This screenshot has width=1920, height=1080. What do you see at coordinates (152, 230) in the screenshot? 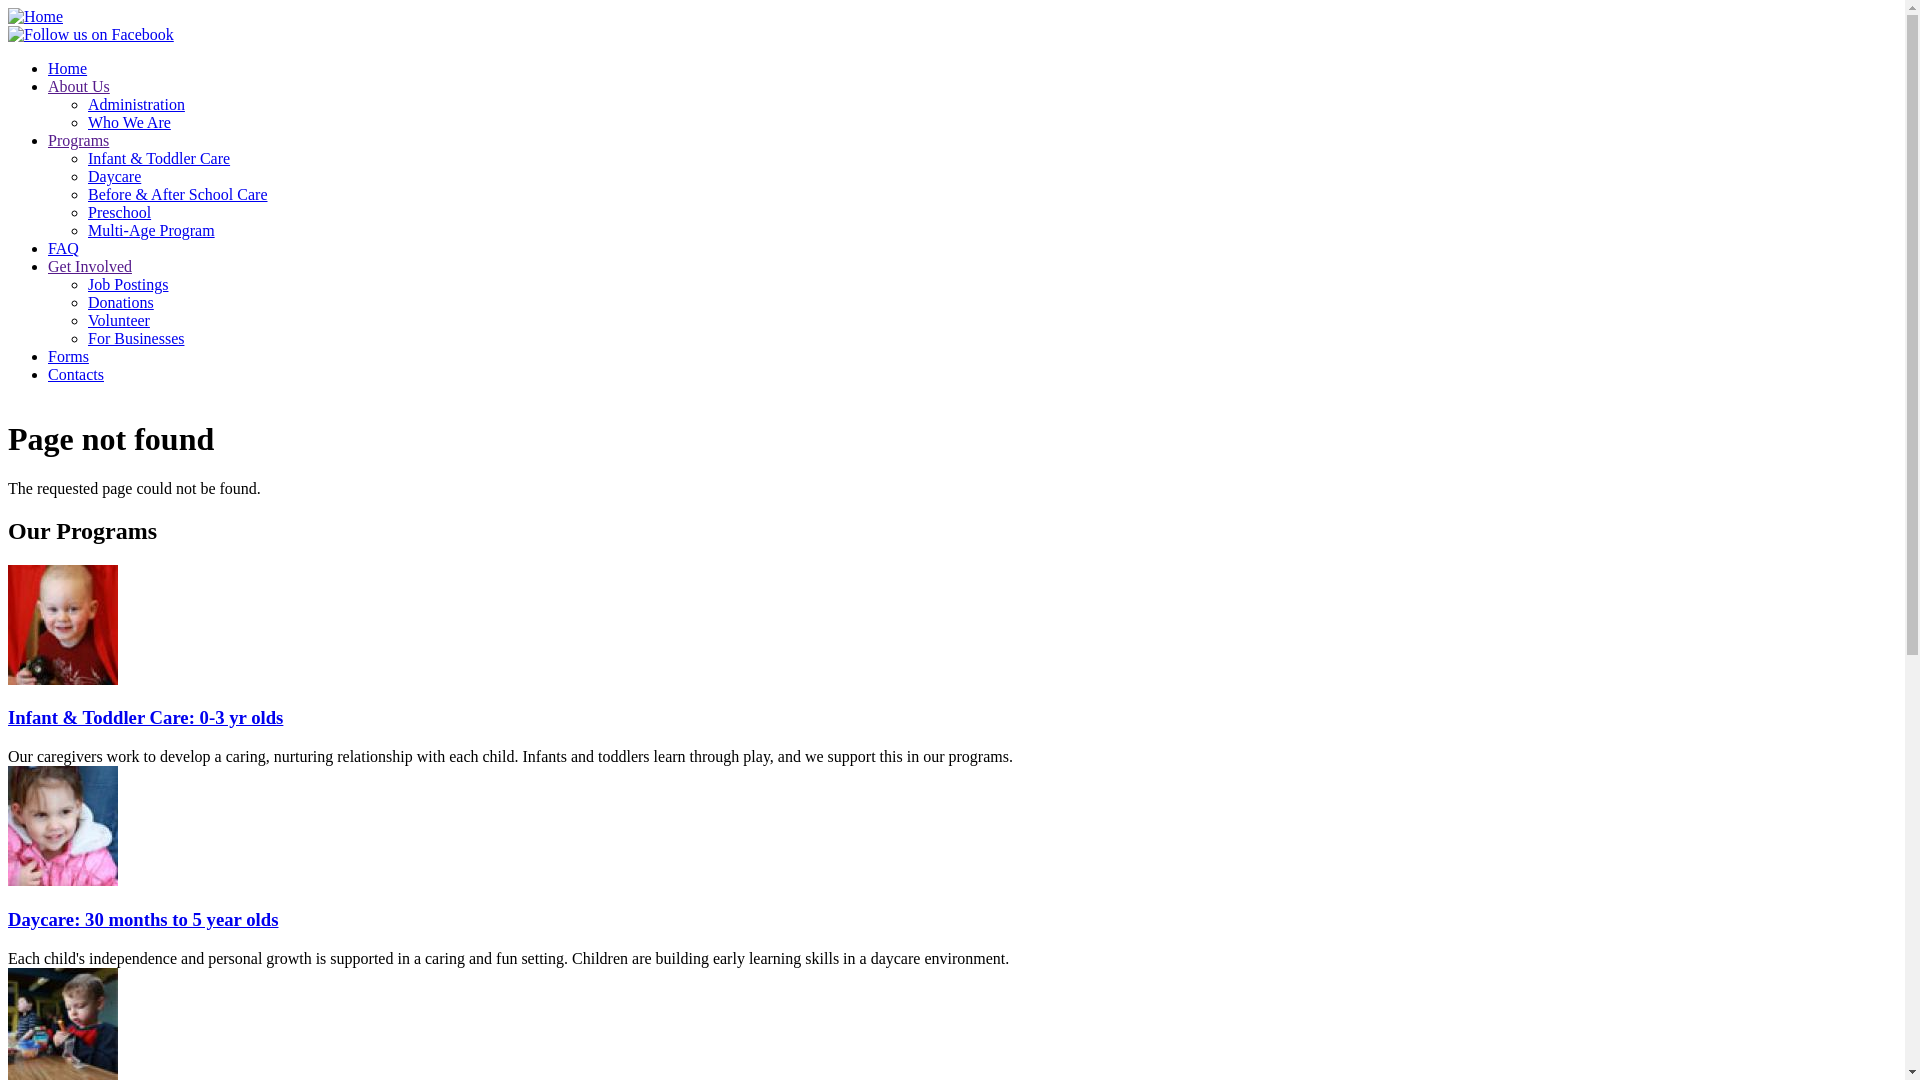
I see `Multi-Age Program` at bounding box center [152, 230].